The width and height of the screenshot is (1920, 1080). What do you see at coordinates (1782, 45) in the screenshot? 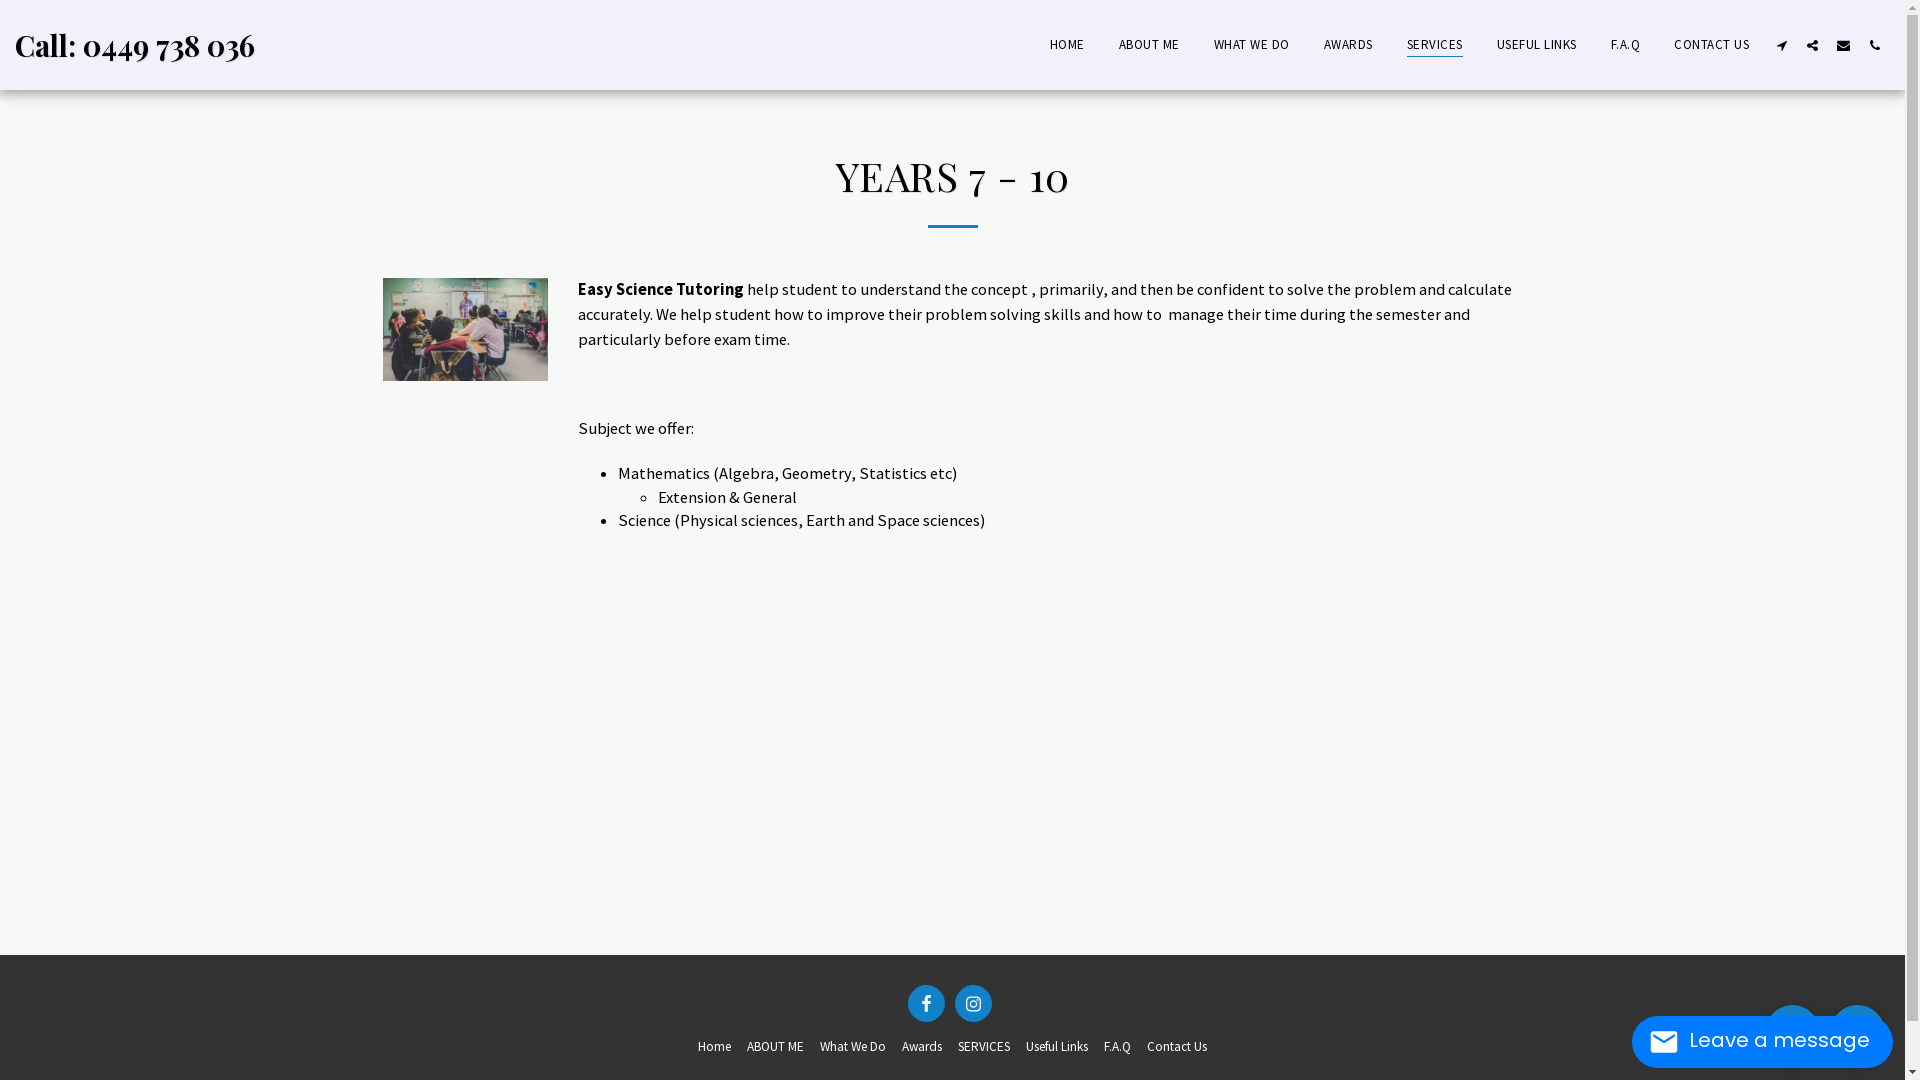
I see ` ` at bounding box center [1782, 45].